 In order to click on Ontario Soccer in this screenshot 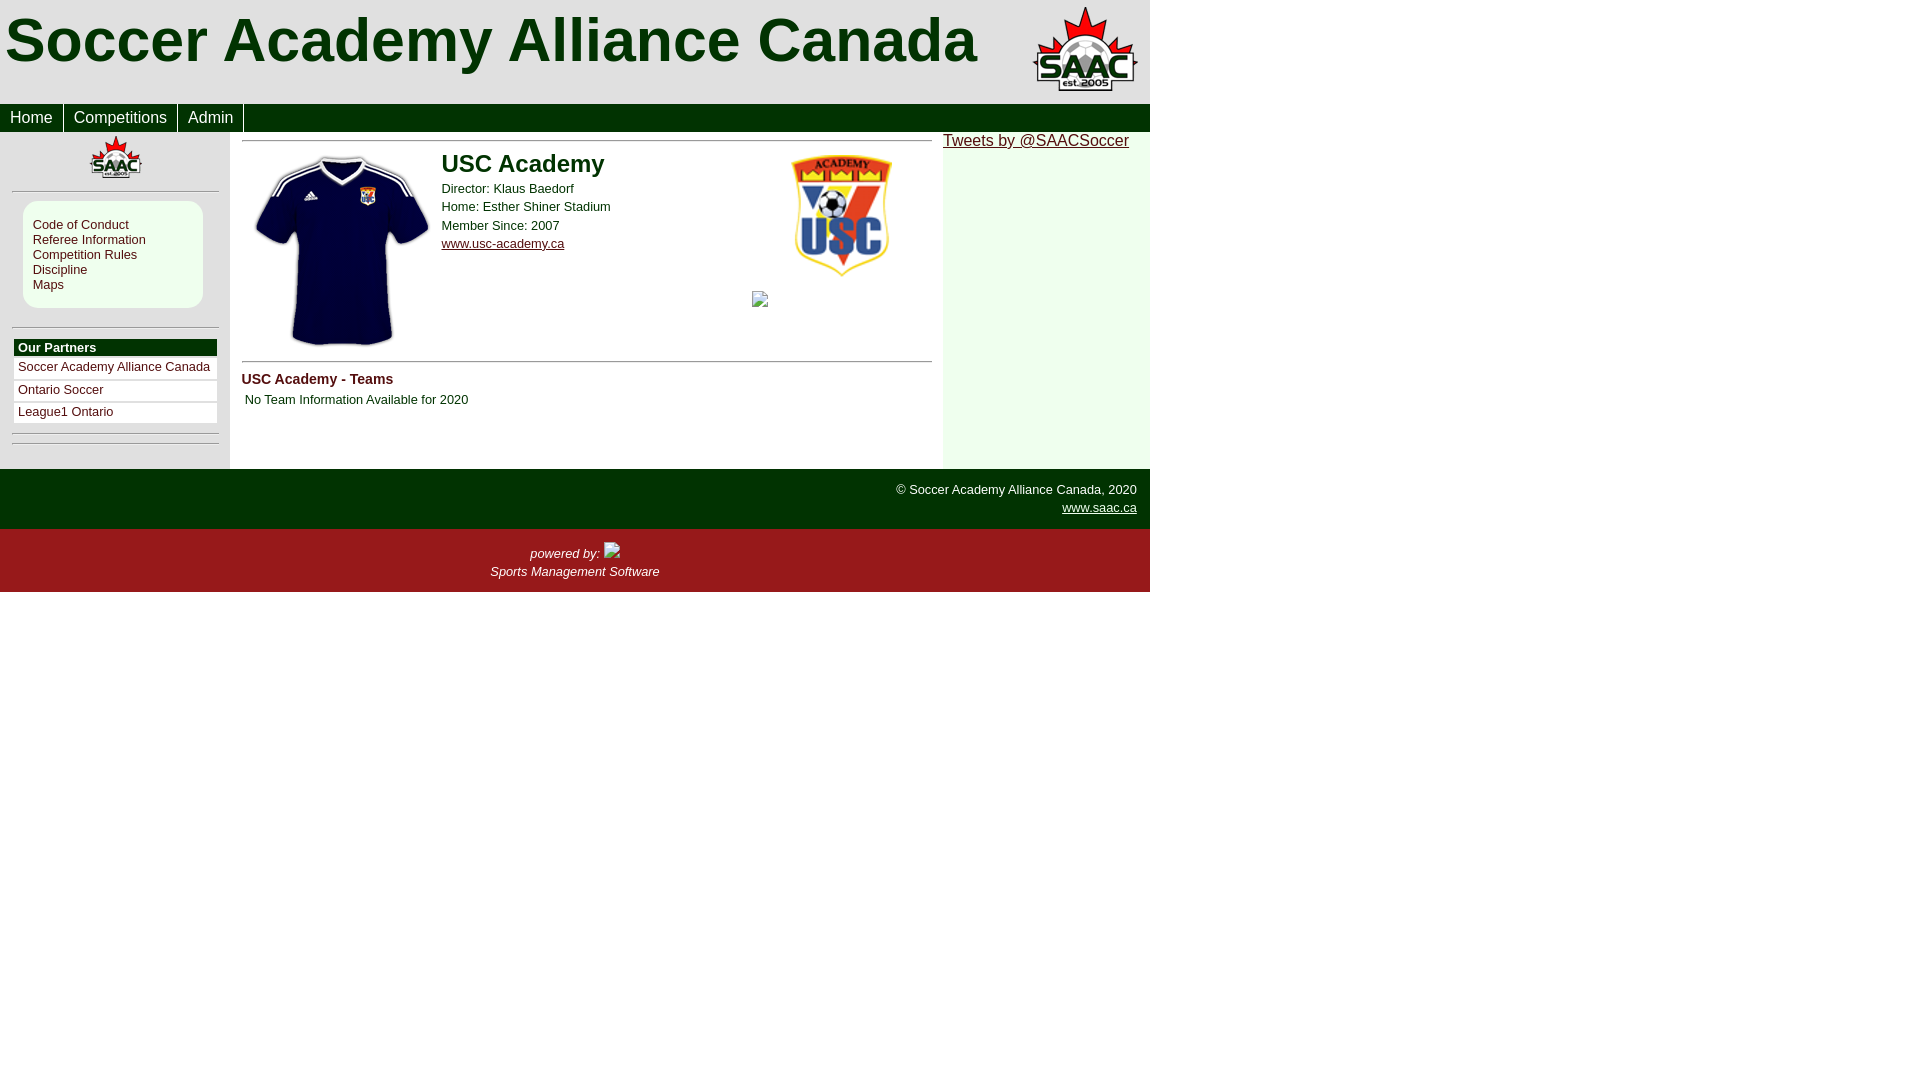, I will do `click(60, 390)`.